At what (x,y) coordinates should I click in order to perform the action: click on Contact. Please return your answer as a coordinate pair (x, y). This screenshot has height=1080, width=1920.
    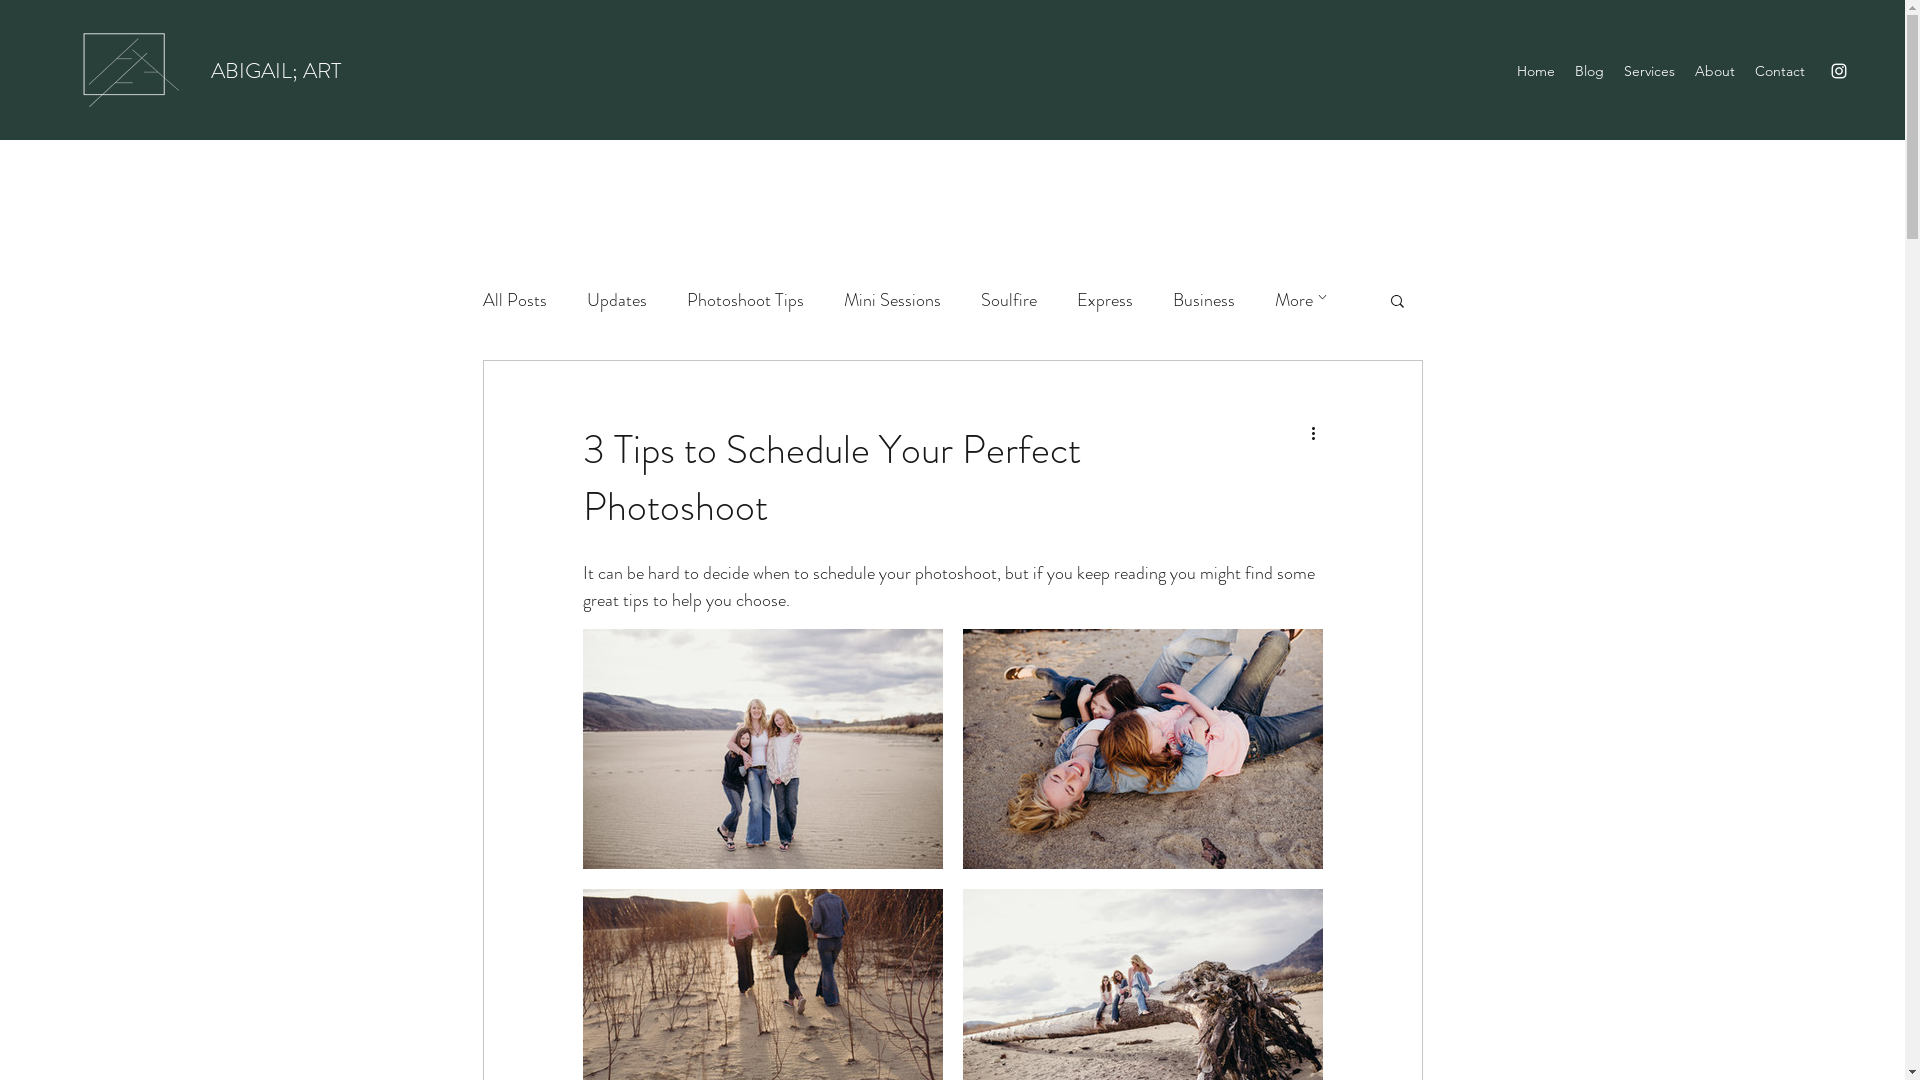
    Looking at the image, I should click on (1780, 71).